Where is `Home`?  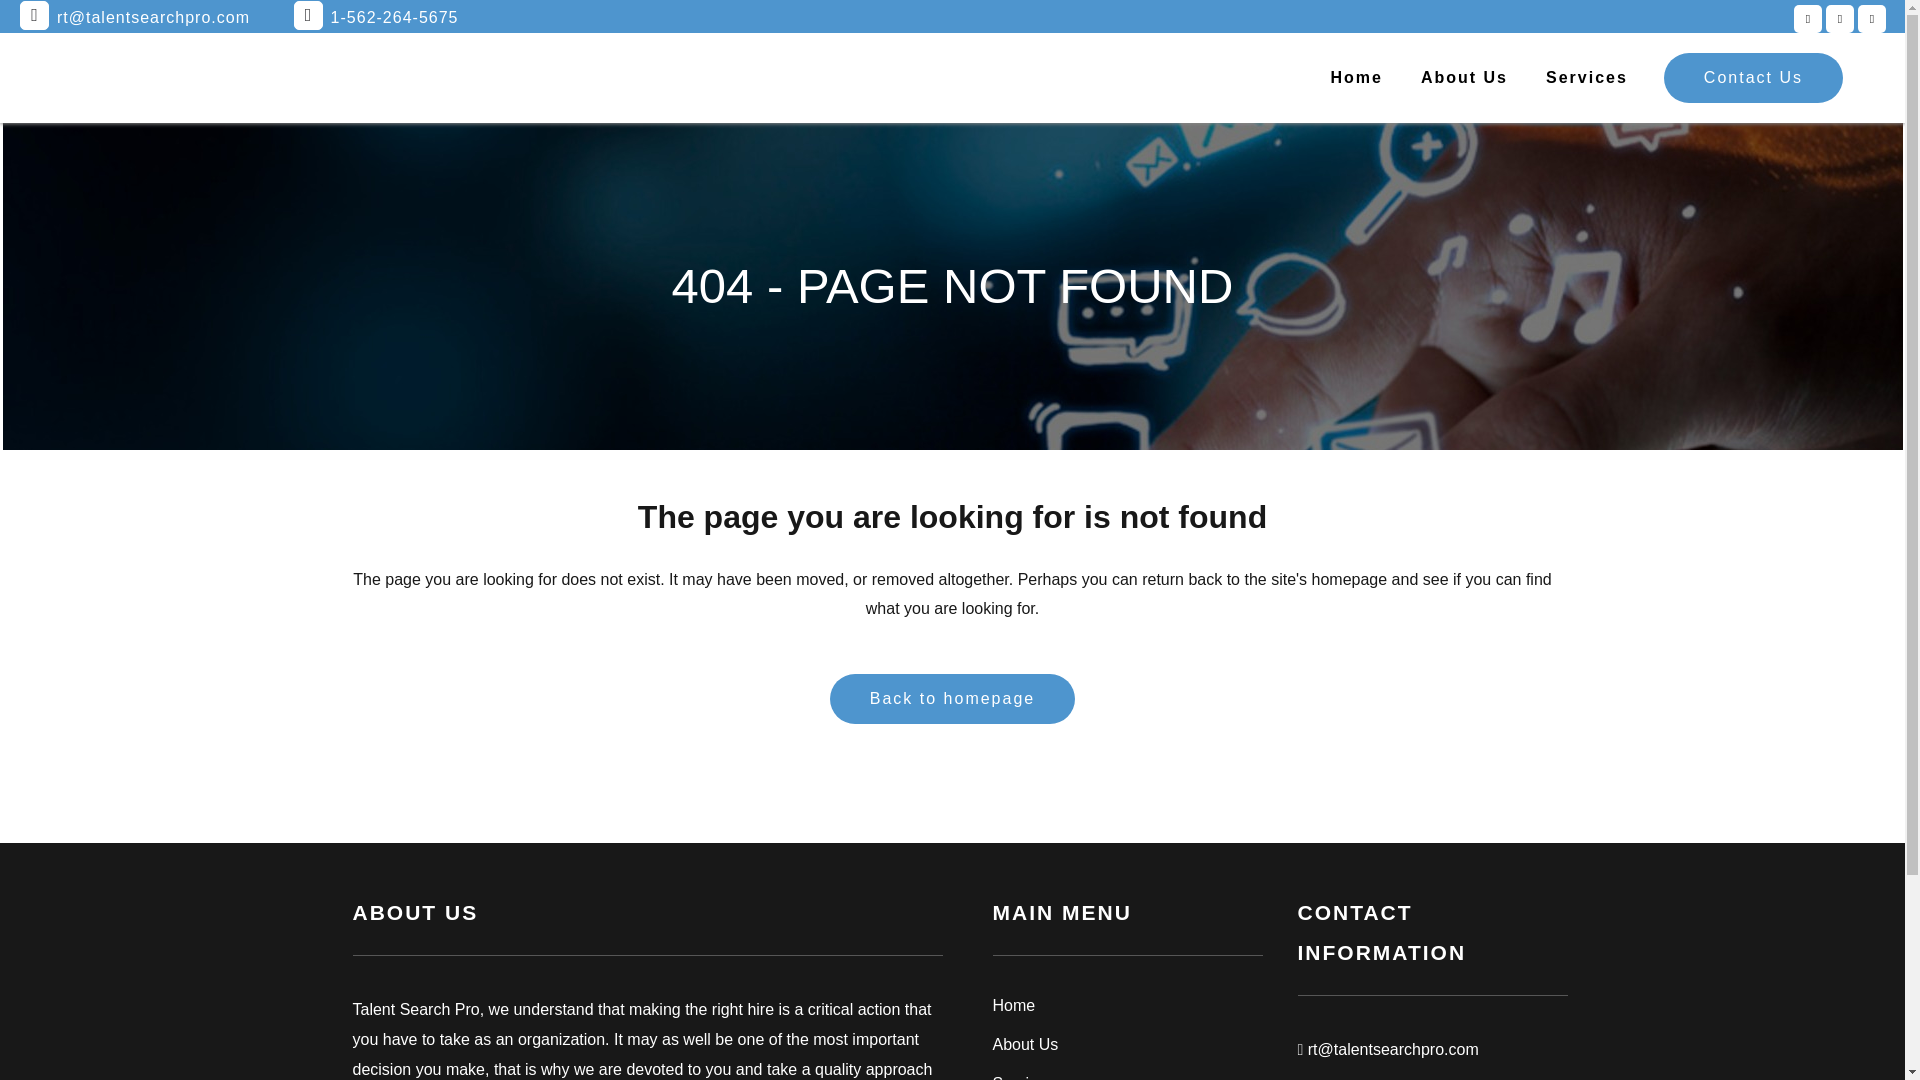
Home is located at coordinates (1356, 78).